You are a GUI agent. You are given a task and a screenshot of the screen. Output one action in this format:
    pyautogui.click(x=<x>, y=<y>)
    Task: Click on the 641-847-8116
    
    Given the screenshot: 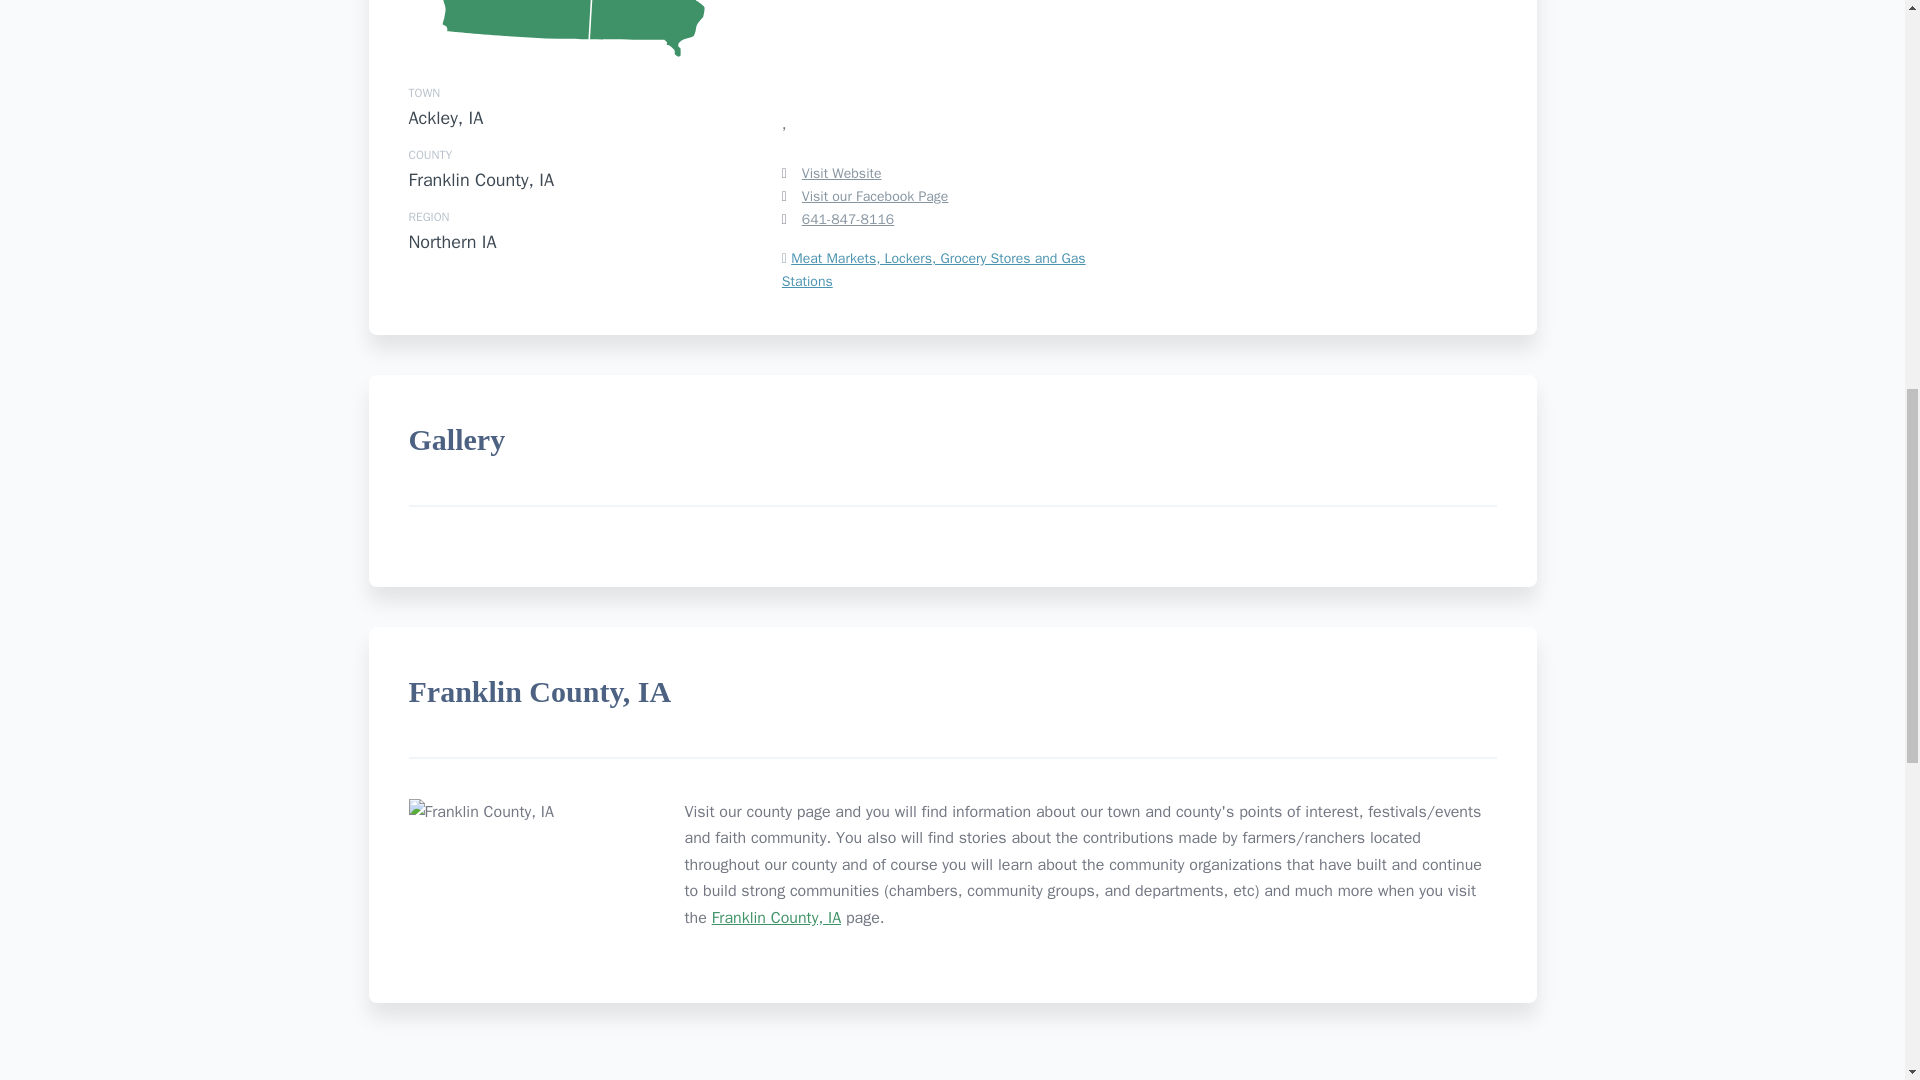 What is the action you would take?
    pyautogui.click(x=848, y=220)
    